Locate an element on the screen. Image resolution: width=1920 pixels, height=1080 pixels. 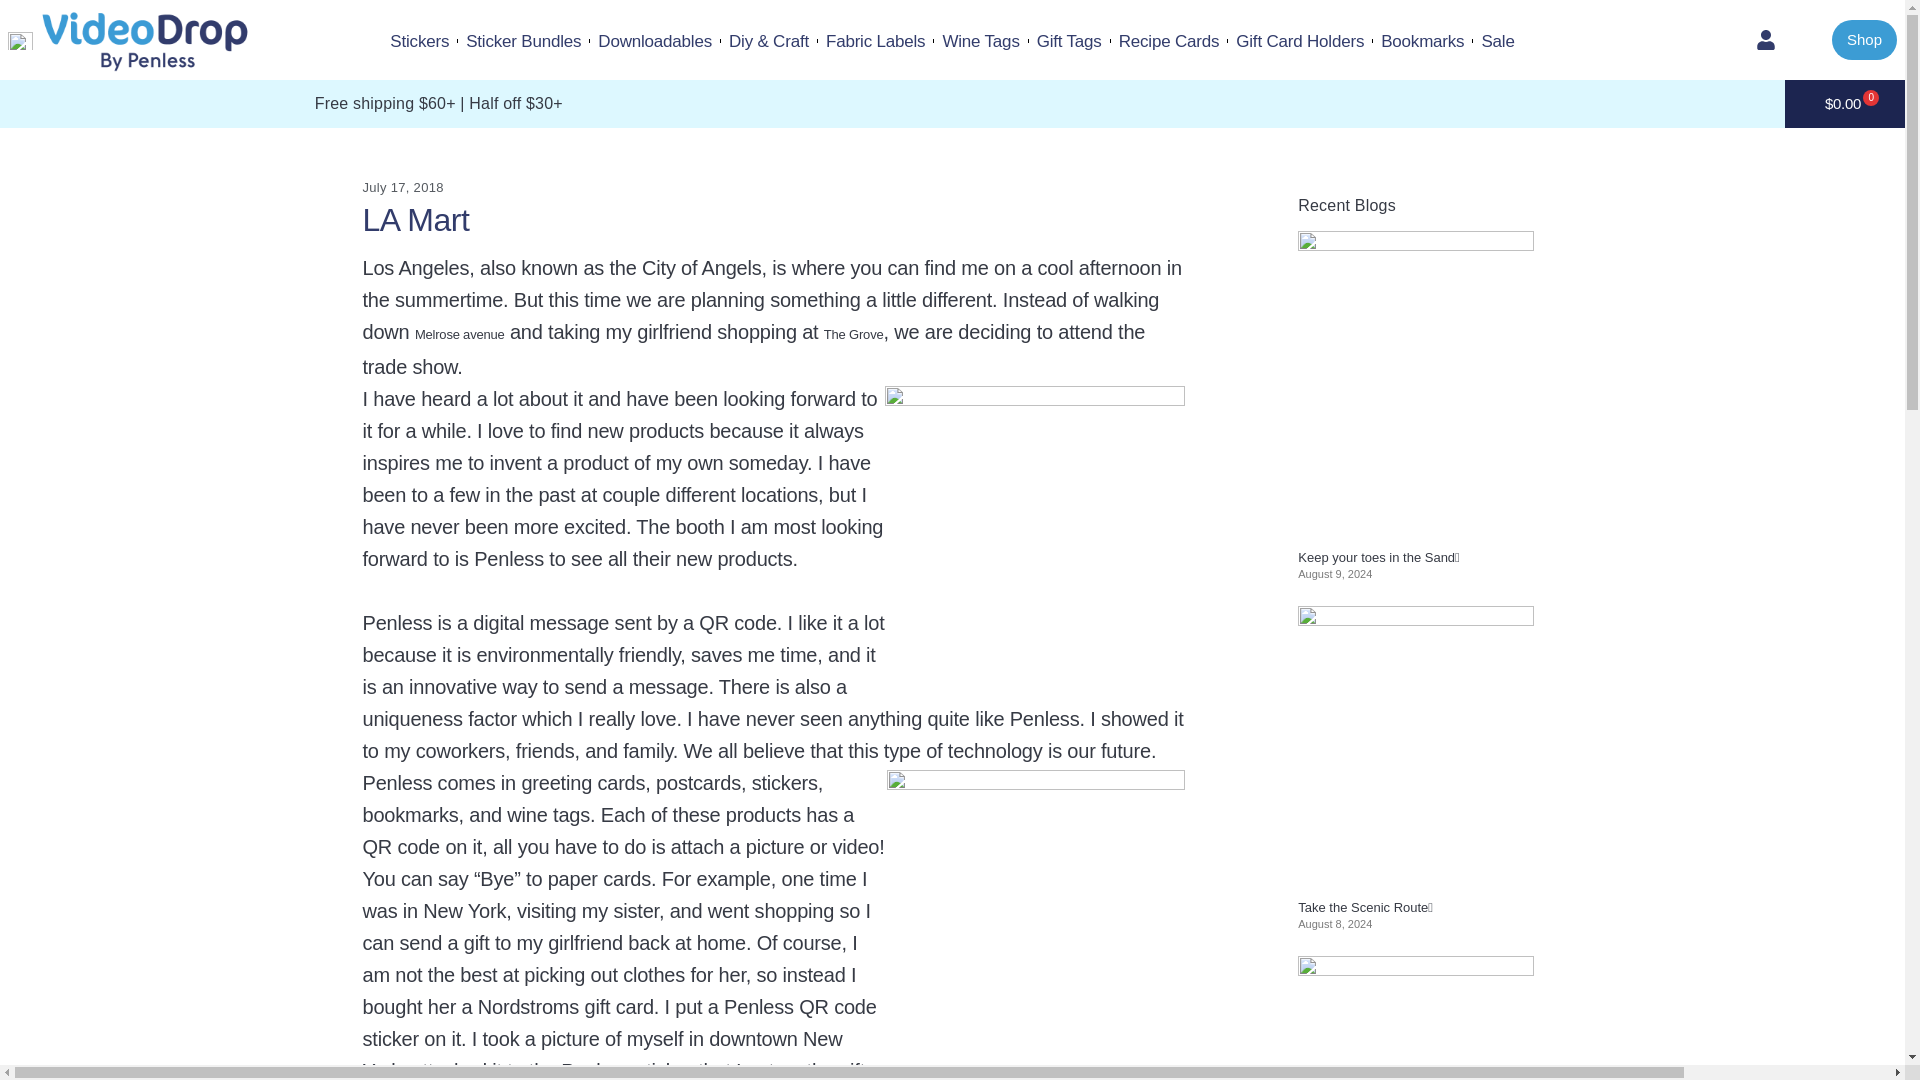
Gift Card Holders is located at coordinates (1300, 42).